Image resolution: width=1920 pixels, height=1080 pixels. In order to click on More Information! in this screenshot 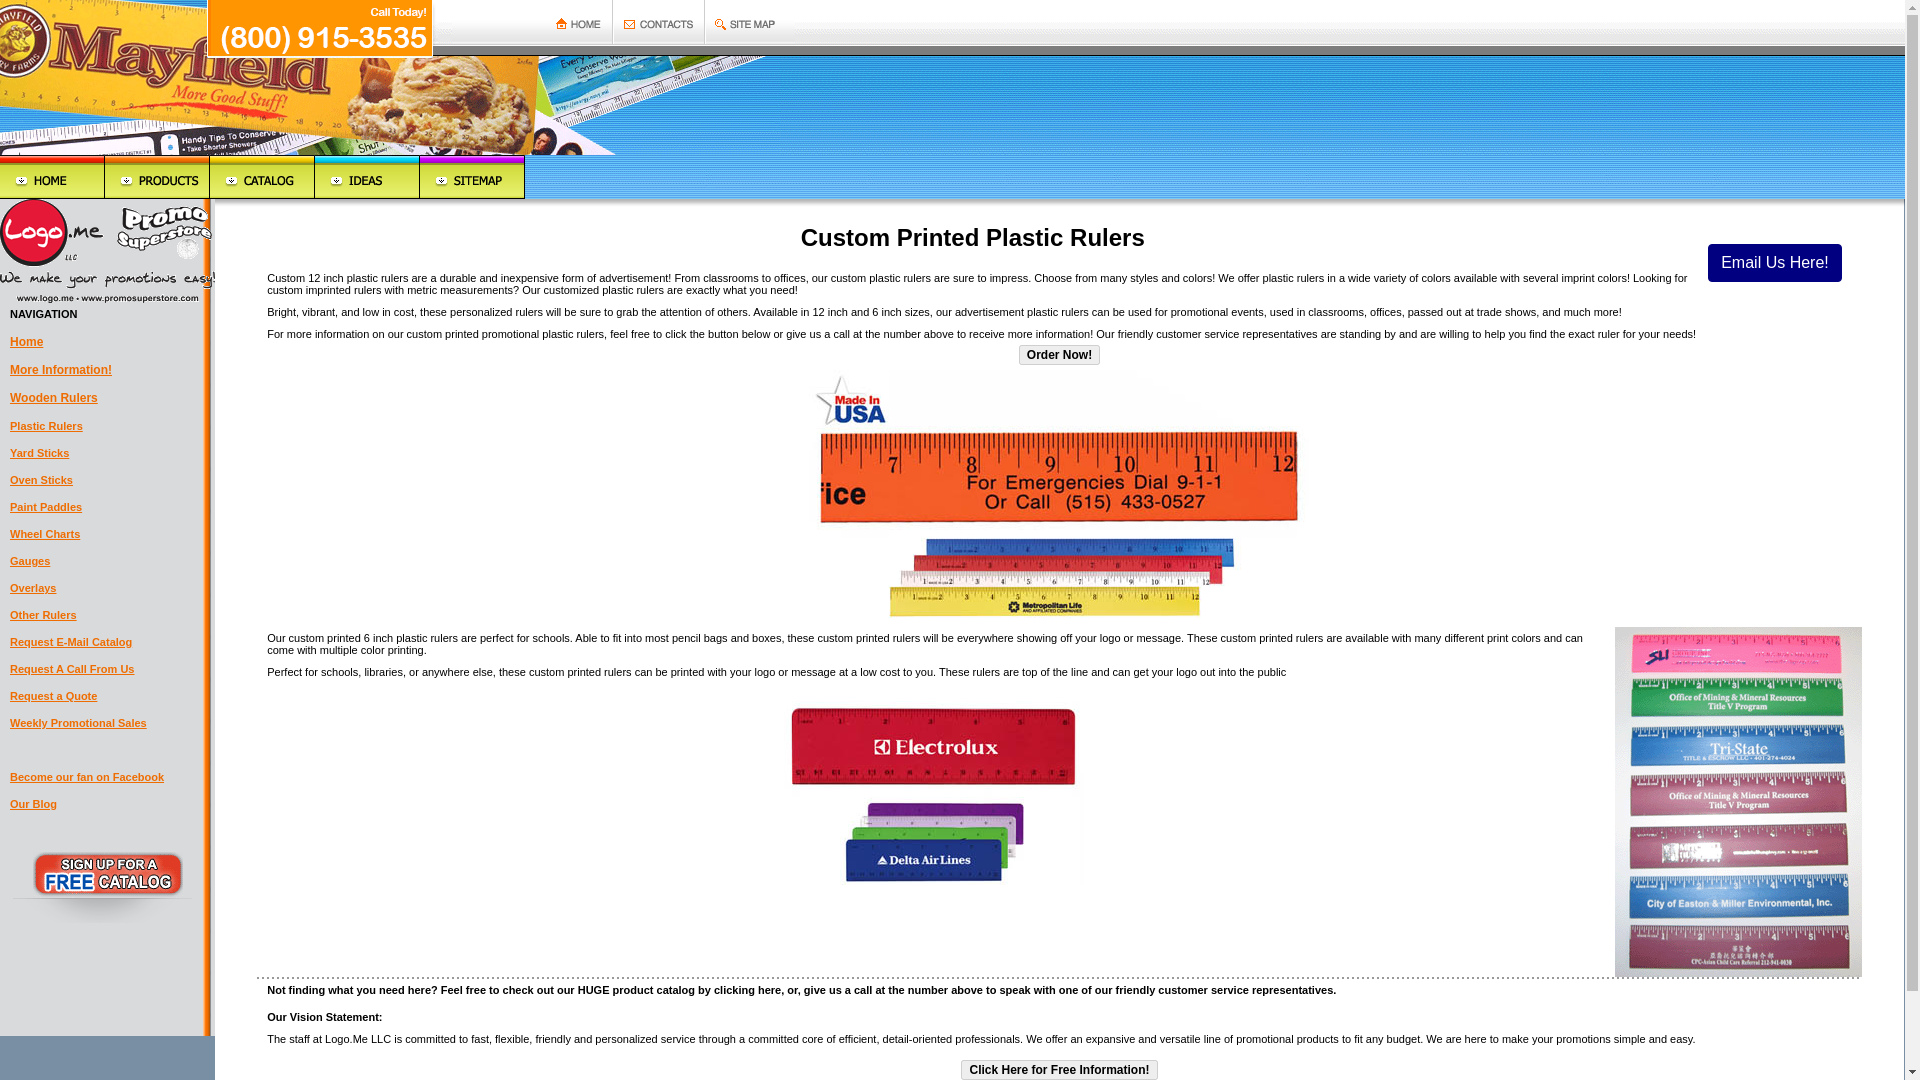, I will do `click(60, 369)`.